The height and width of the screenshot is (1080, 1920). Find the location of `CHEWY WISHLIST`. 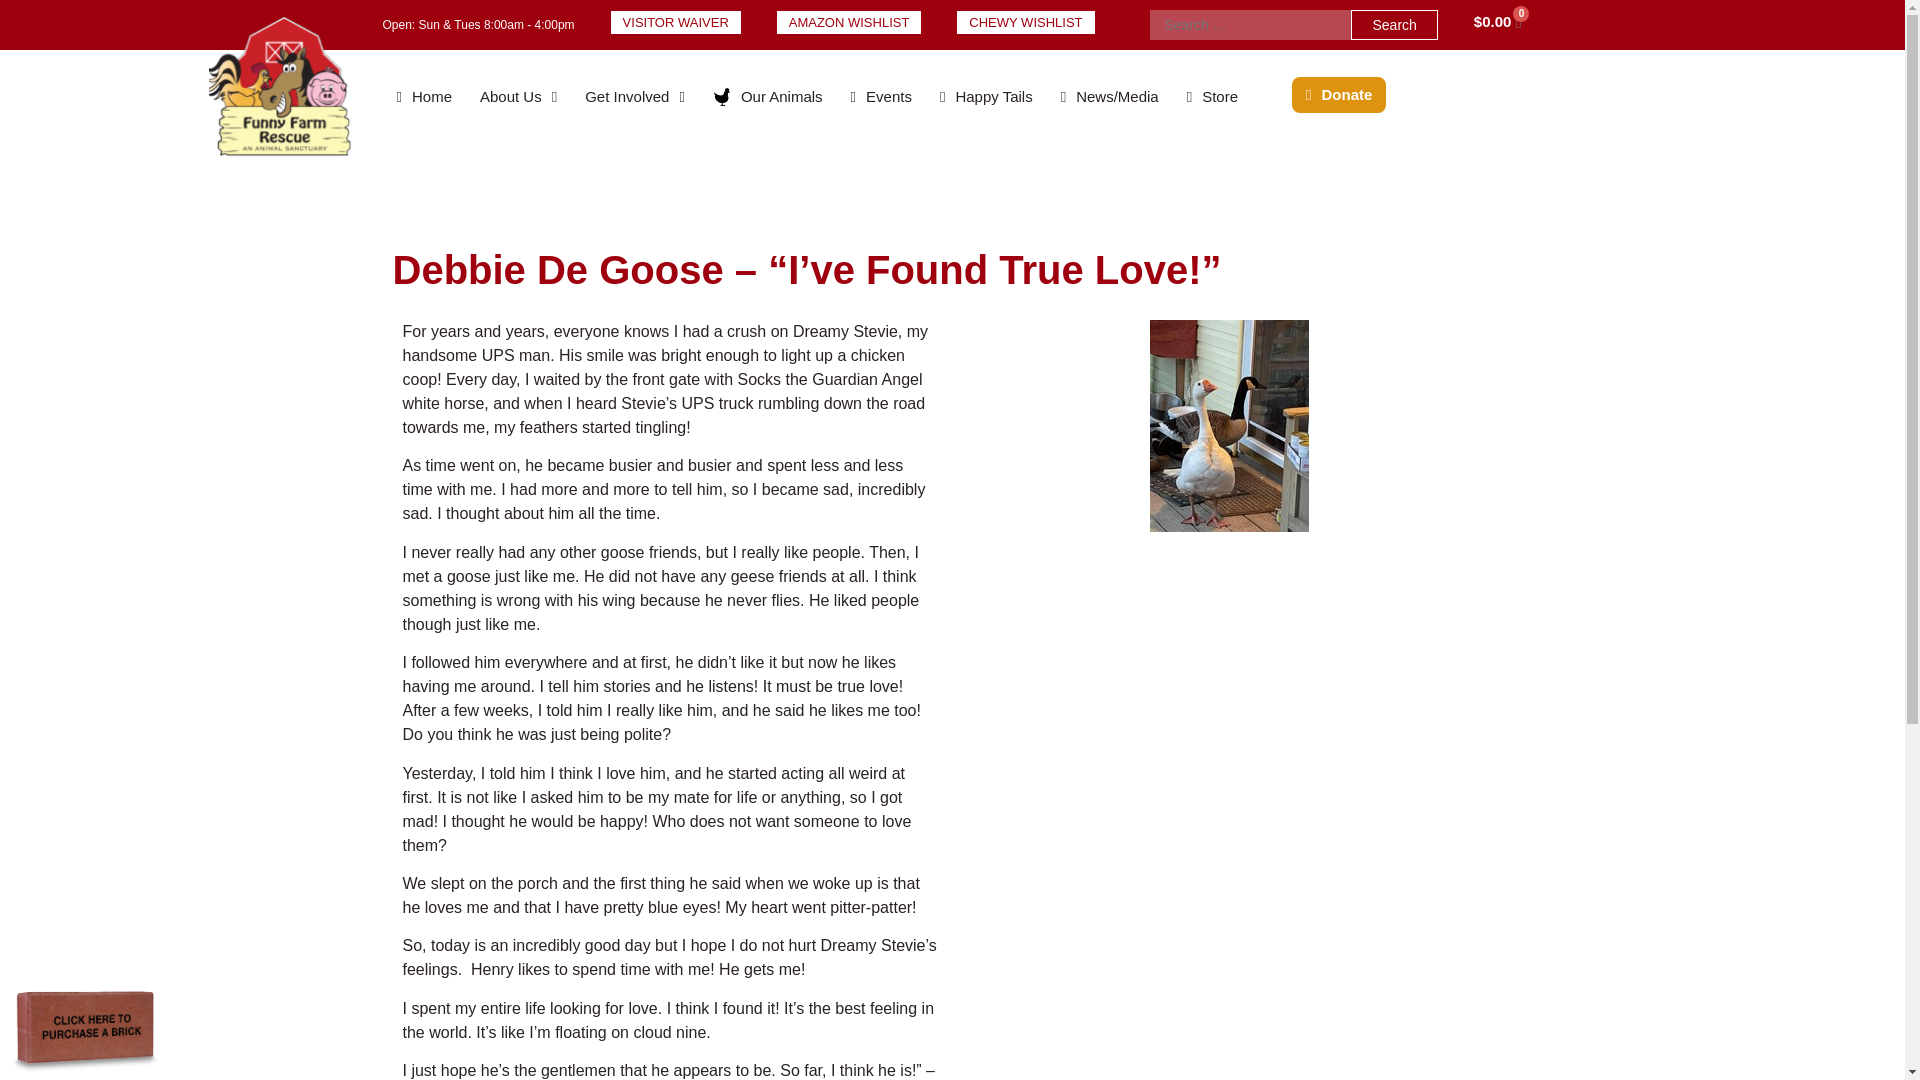

CHEWY WISHLIST is located at coordinates (1025, 22).